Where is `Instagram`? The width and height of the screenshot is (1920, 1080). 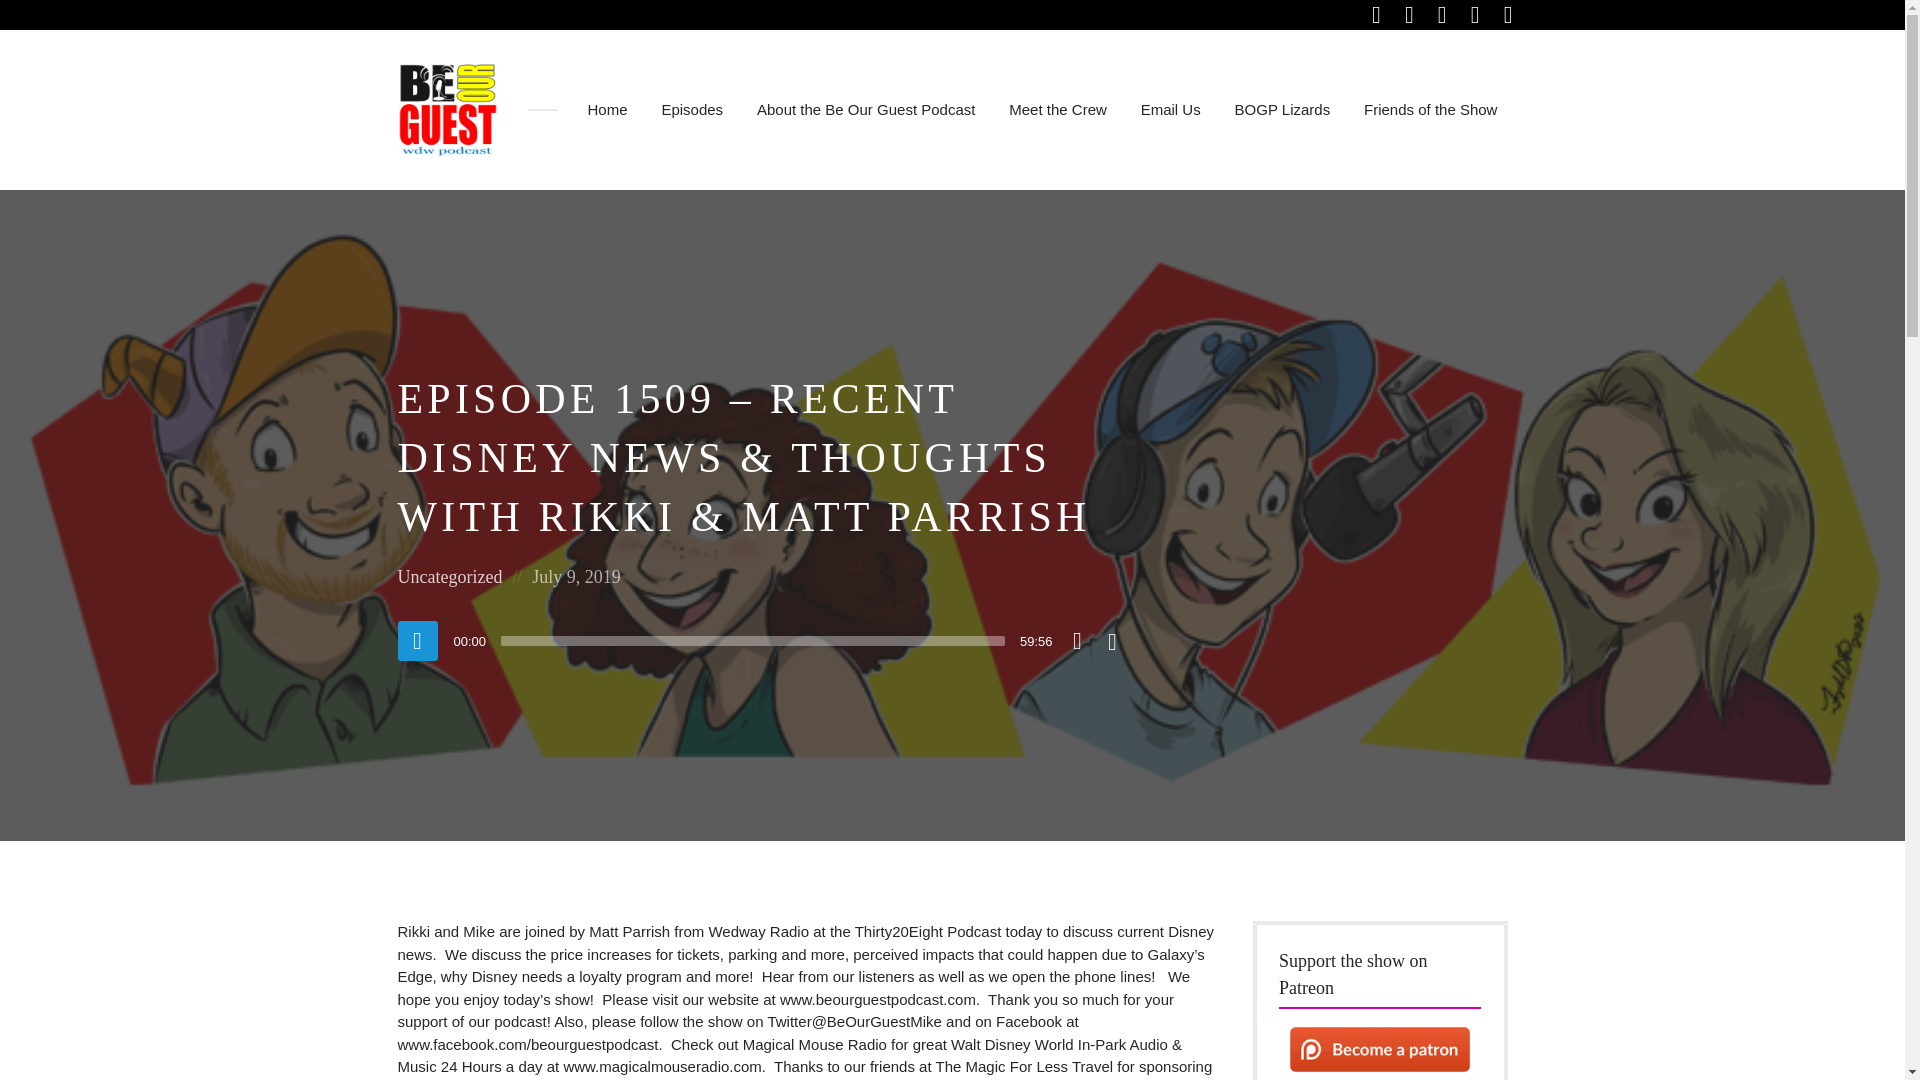 Instagram is located at coordinates (1410, 15).